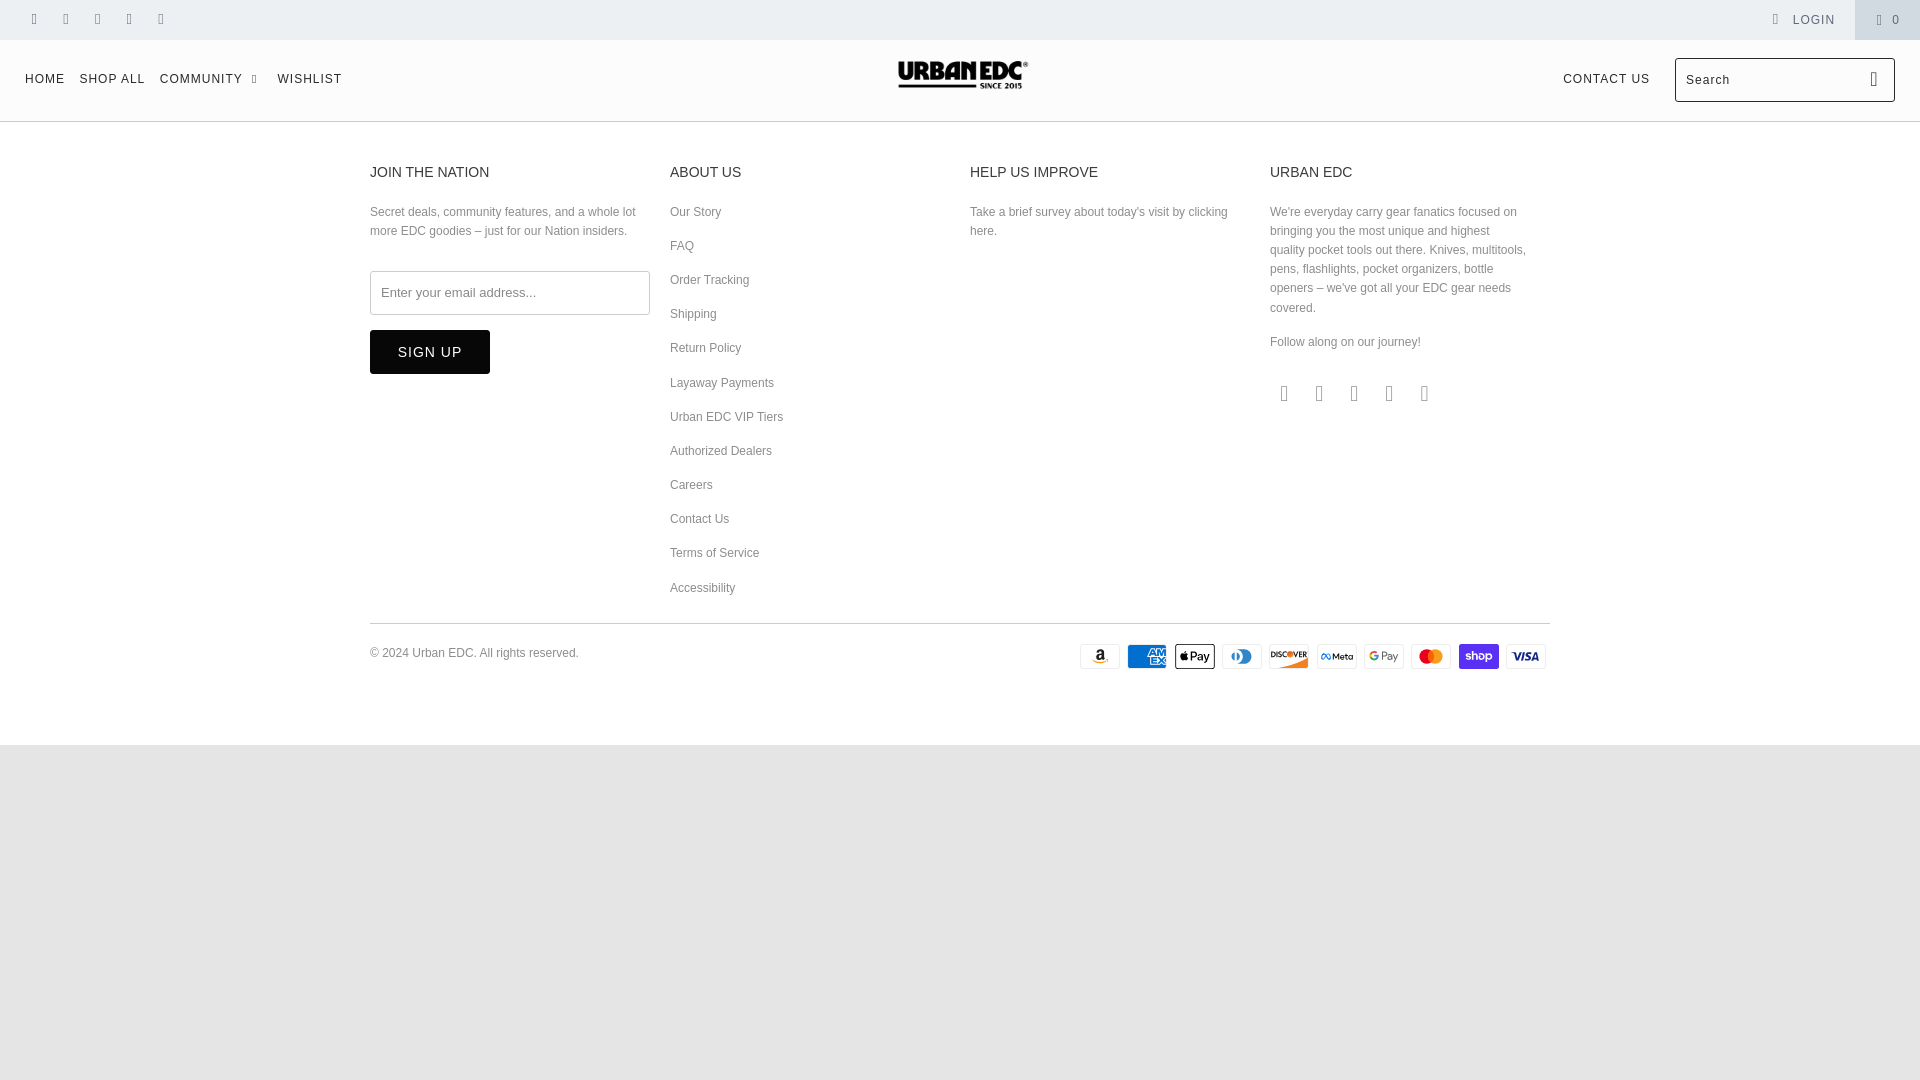  Describe the element at coordinates (308, 80) in the screenshot. I see `WISHLIST` at that location.